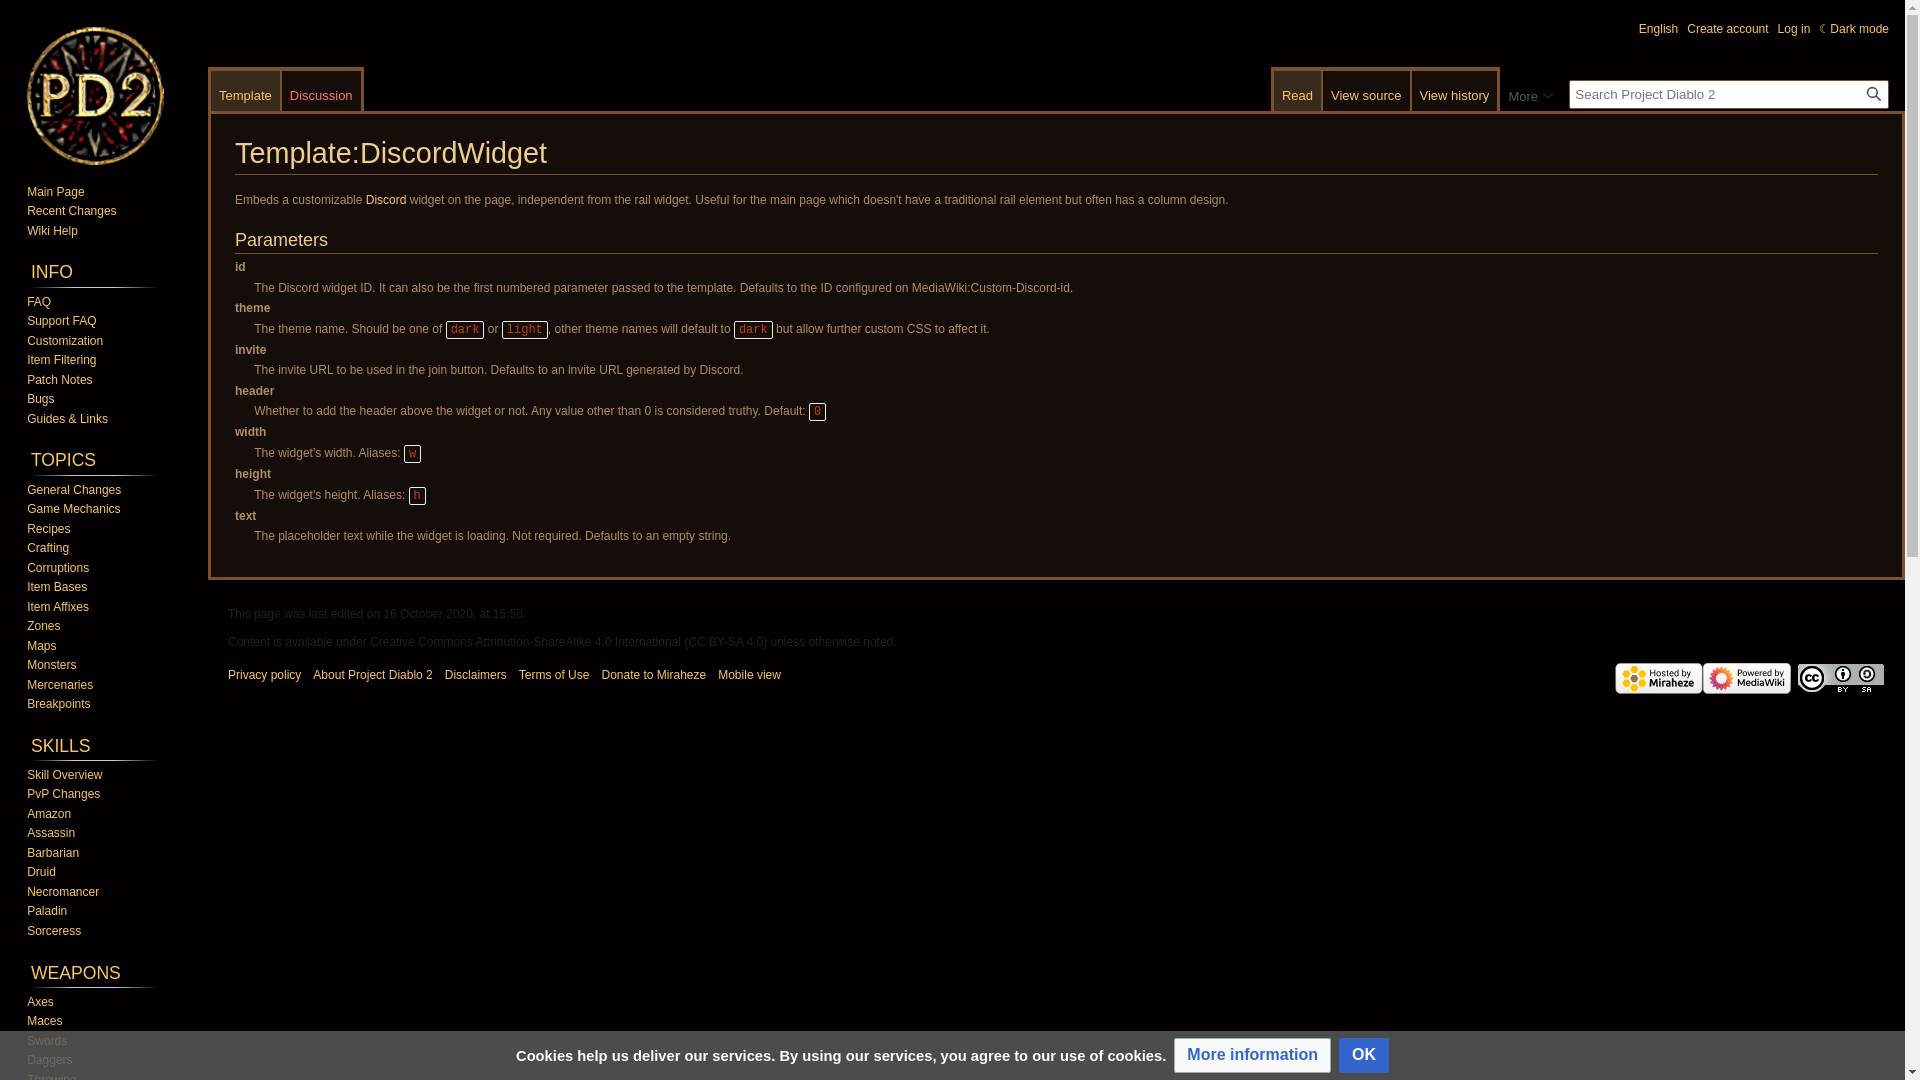  Describe the element at coordinates (56, 586) in the screenshot. I see `Item Bases` at that location.